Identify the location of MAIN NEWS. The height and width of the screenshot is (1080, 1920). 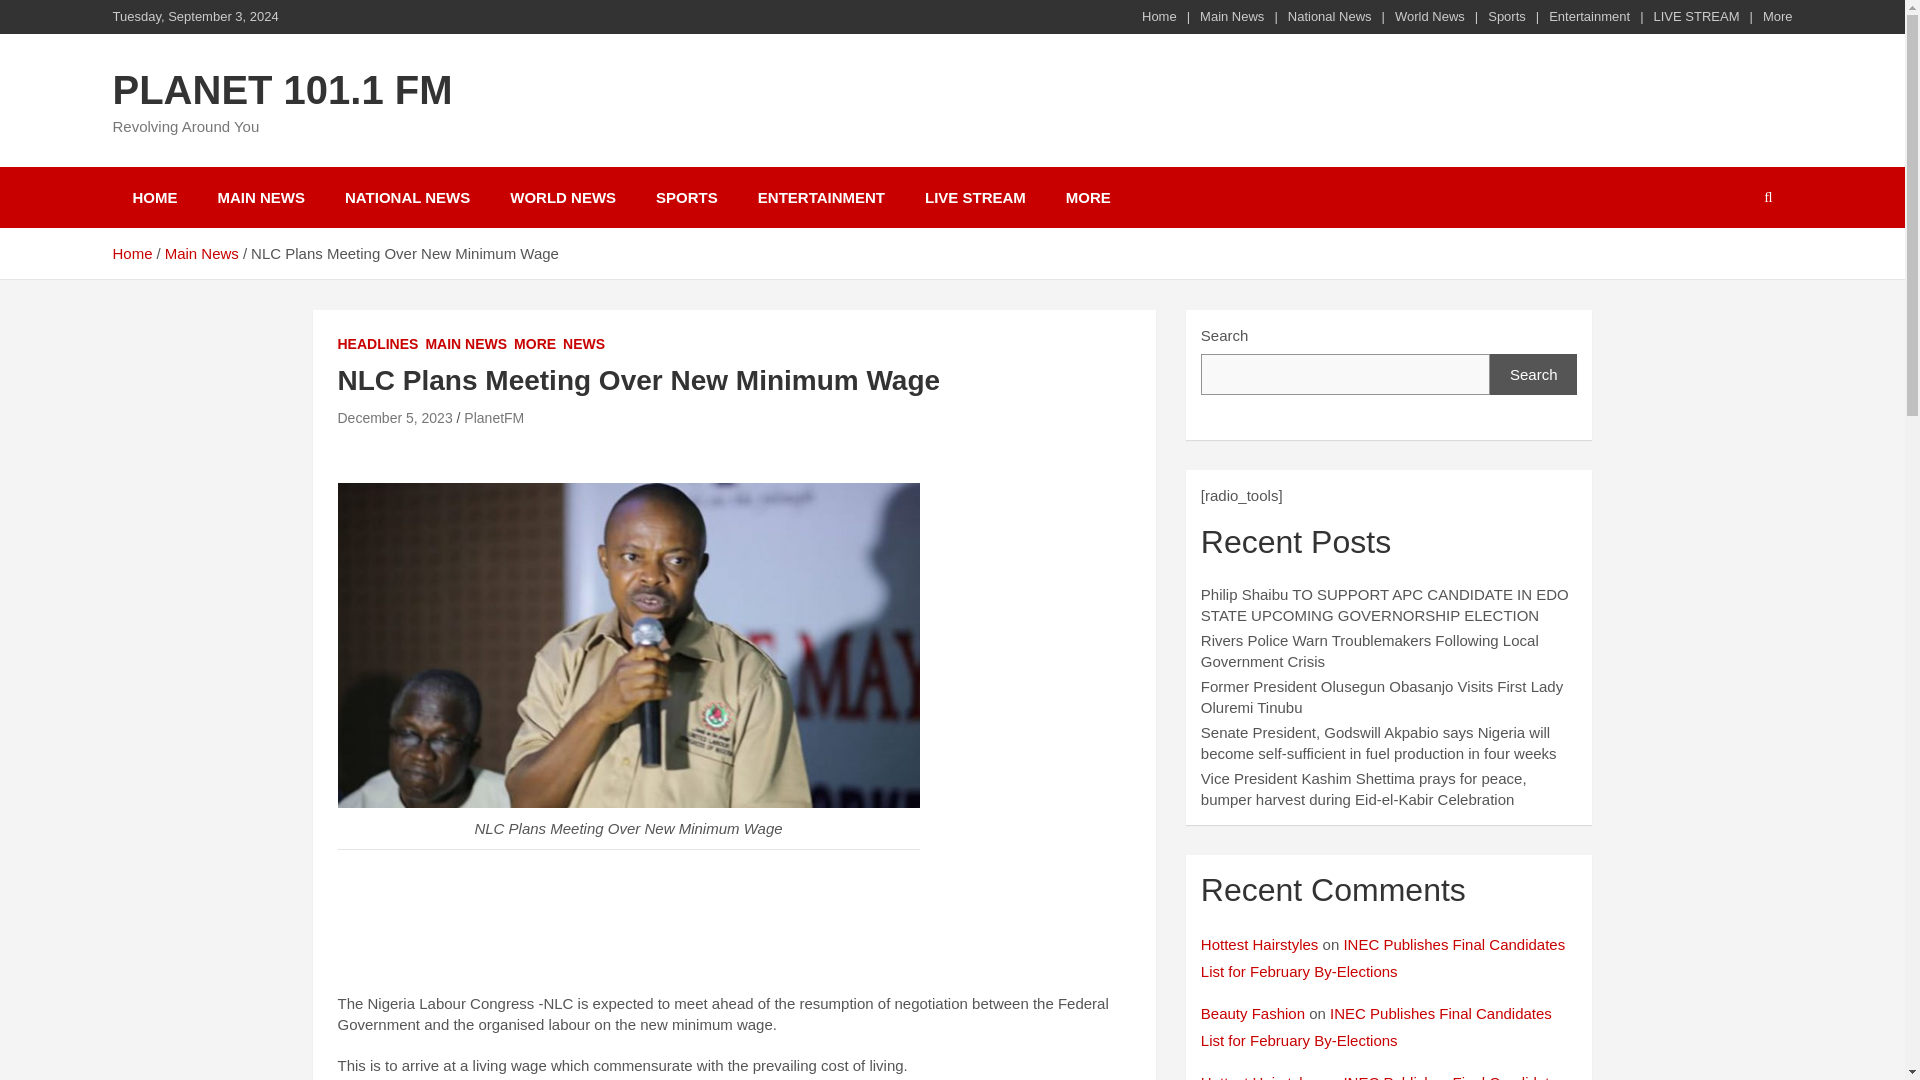
(465, 344).